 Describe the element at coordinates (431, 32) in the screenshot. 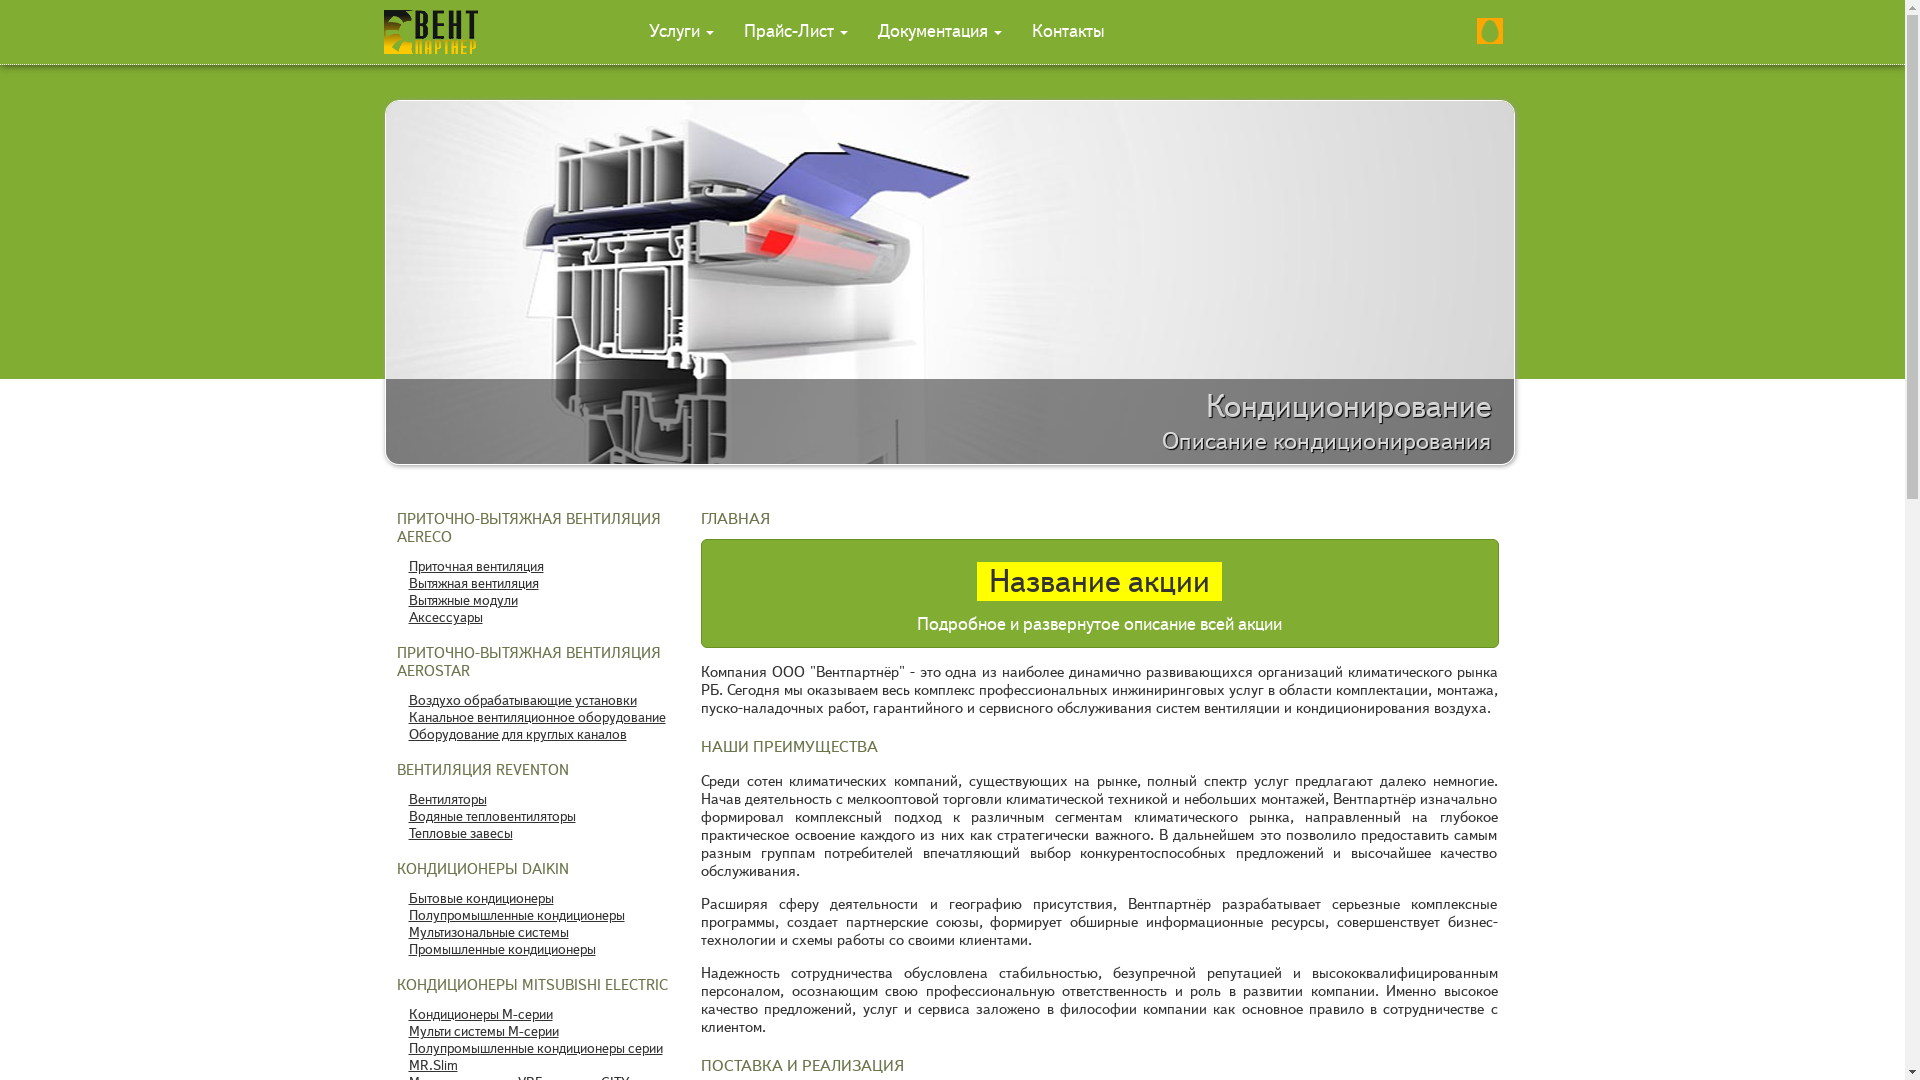

I see `http://ventpartner.by` at that location.